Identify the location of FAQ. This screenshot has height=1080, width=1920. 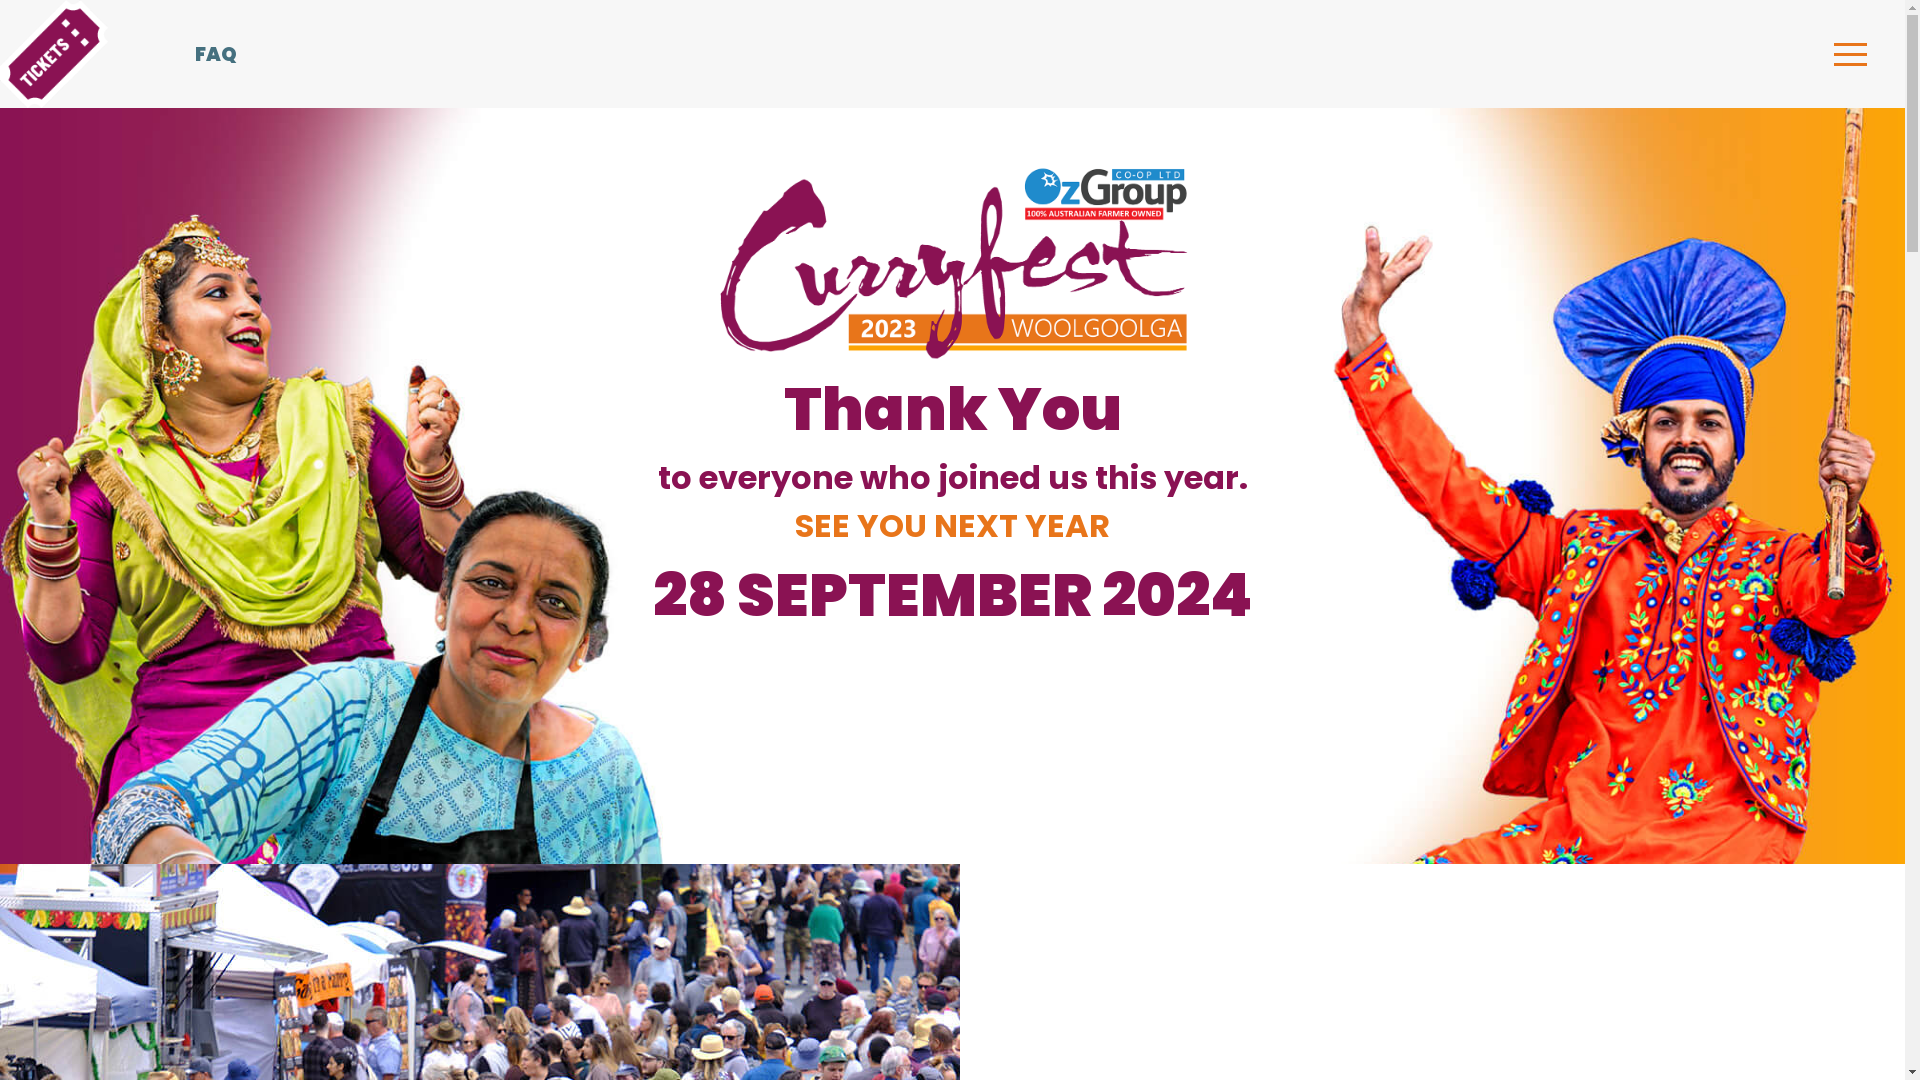
(288, 54).